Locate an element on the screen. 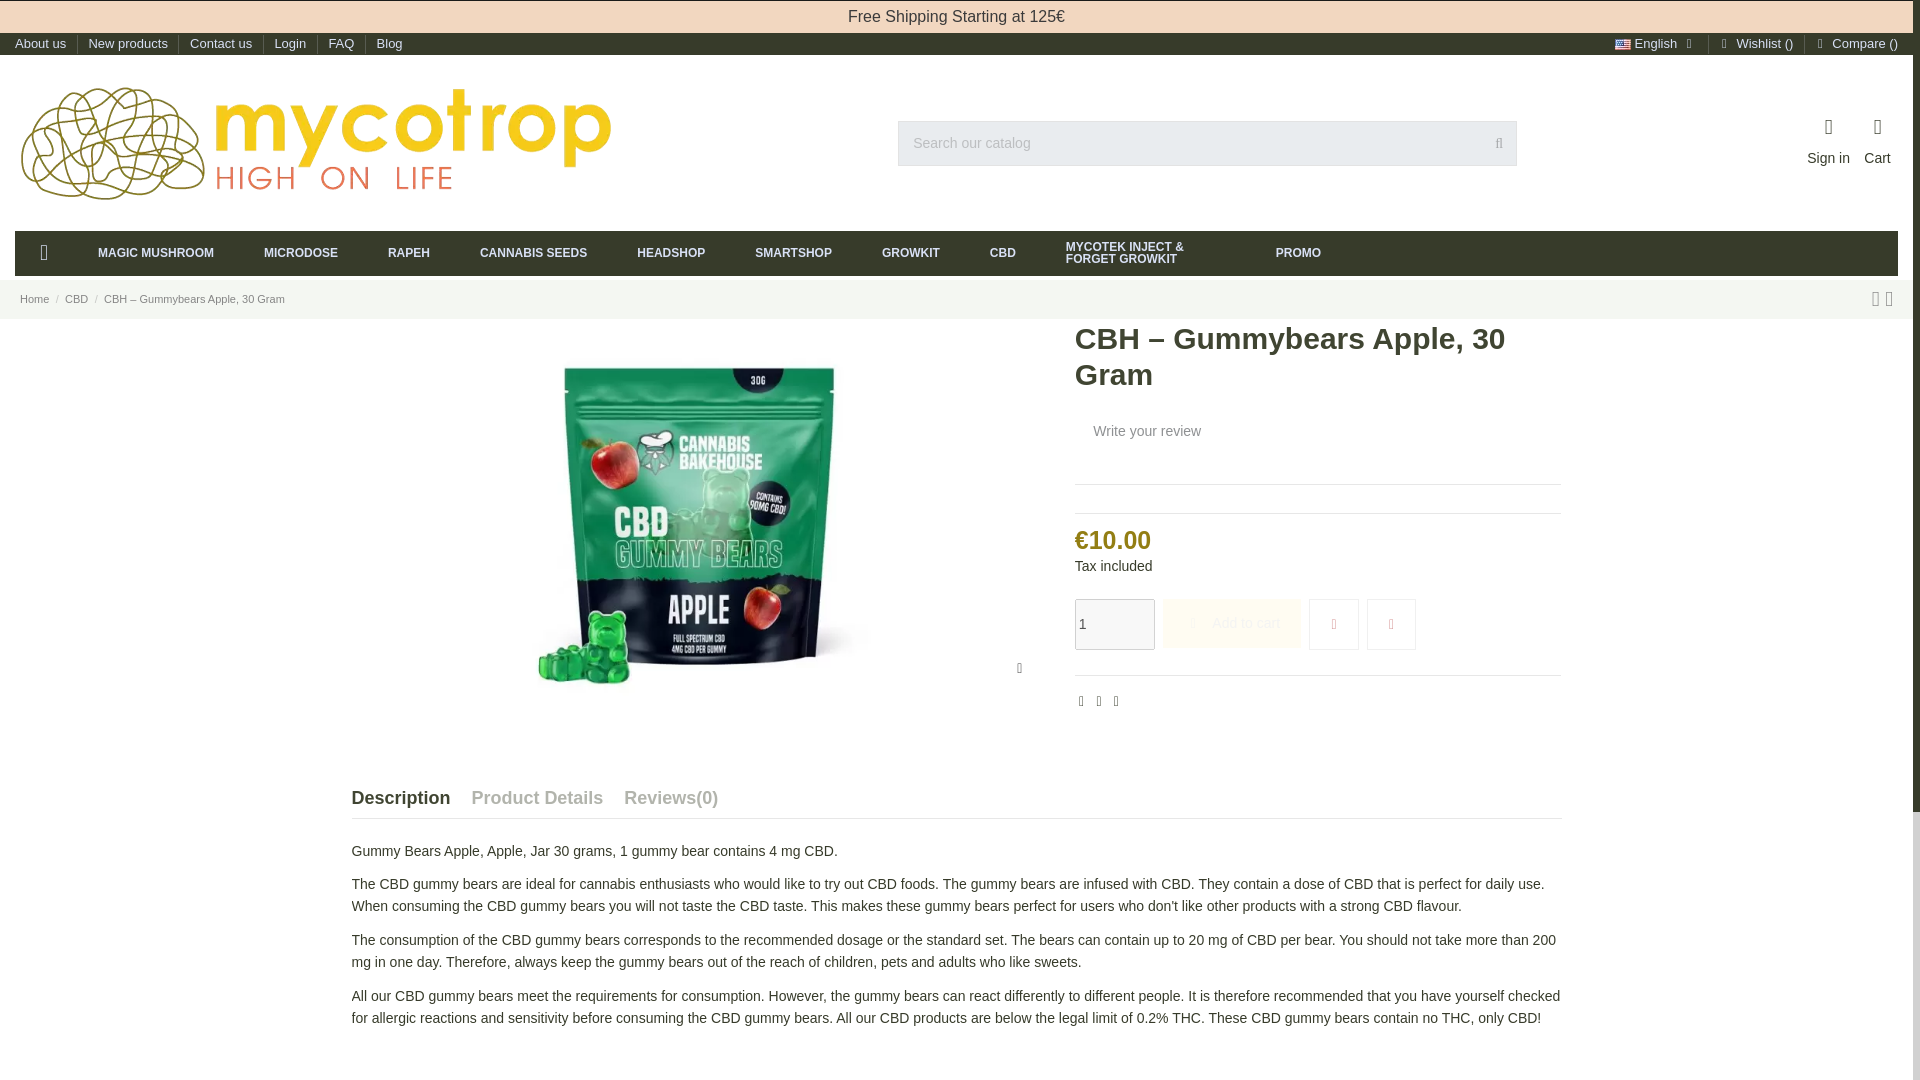 Image resolution: width=1920 pixels, height=1080 pixels. New products is located at coordinates (129, 42).